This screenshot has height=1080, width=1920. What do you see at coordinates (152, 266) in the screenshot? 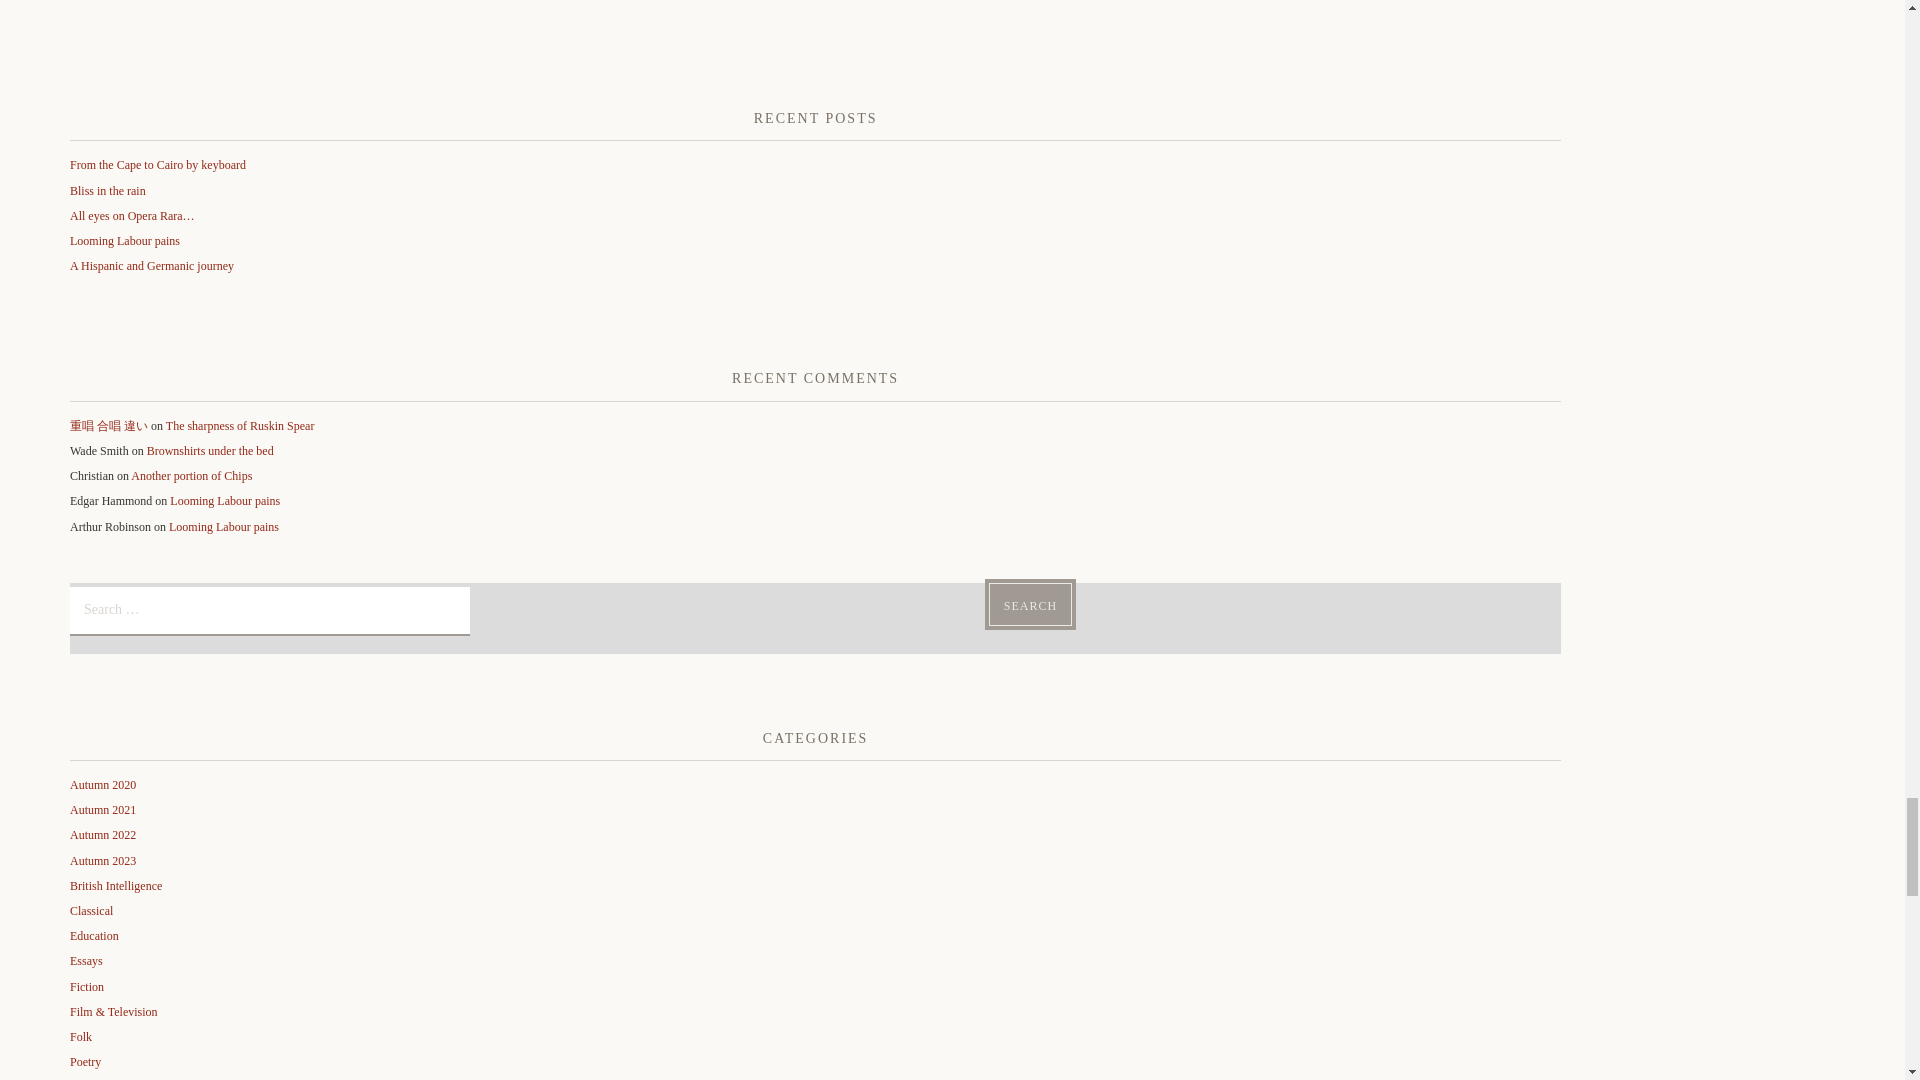
I see `A Hispanic and Germanic journey` at bounding box center [152, 266].